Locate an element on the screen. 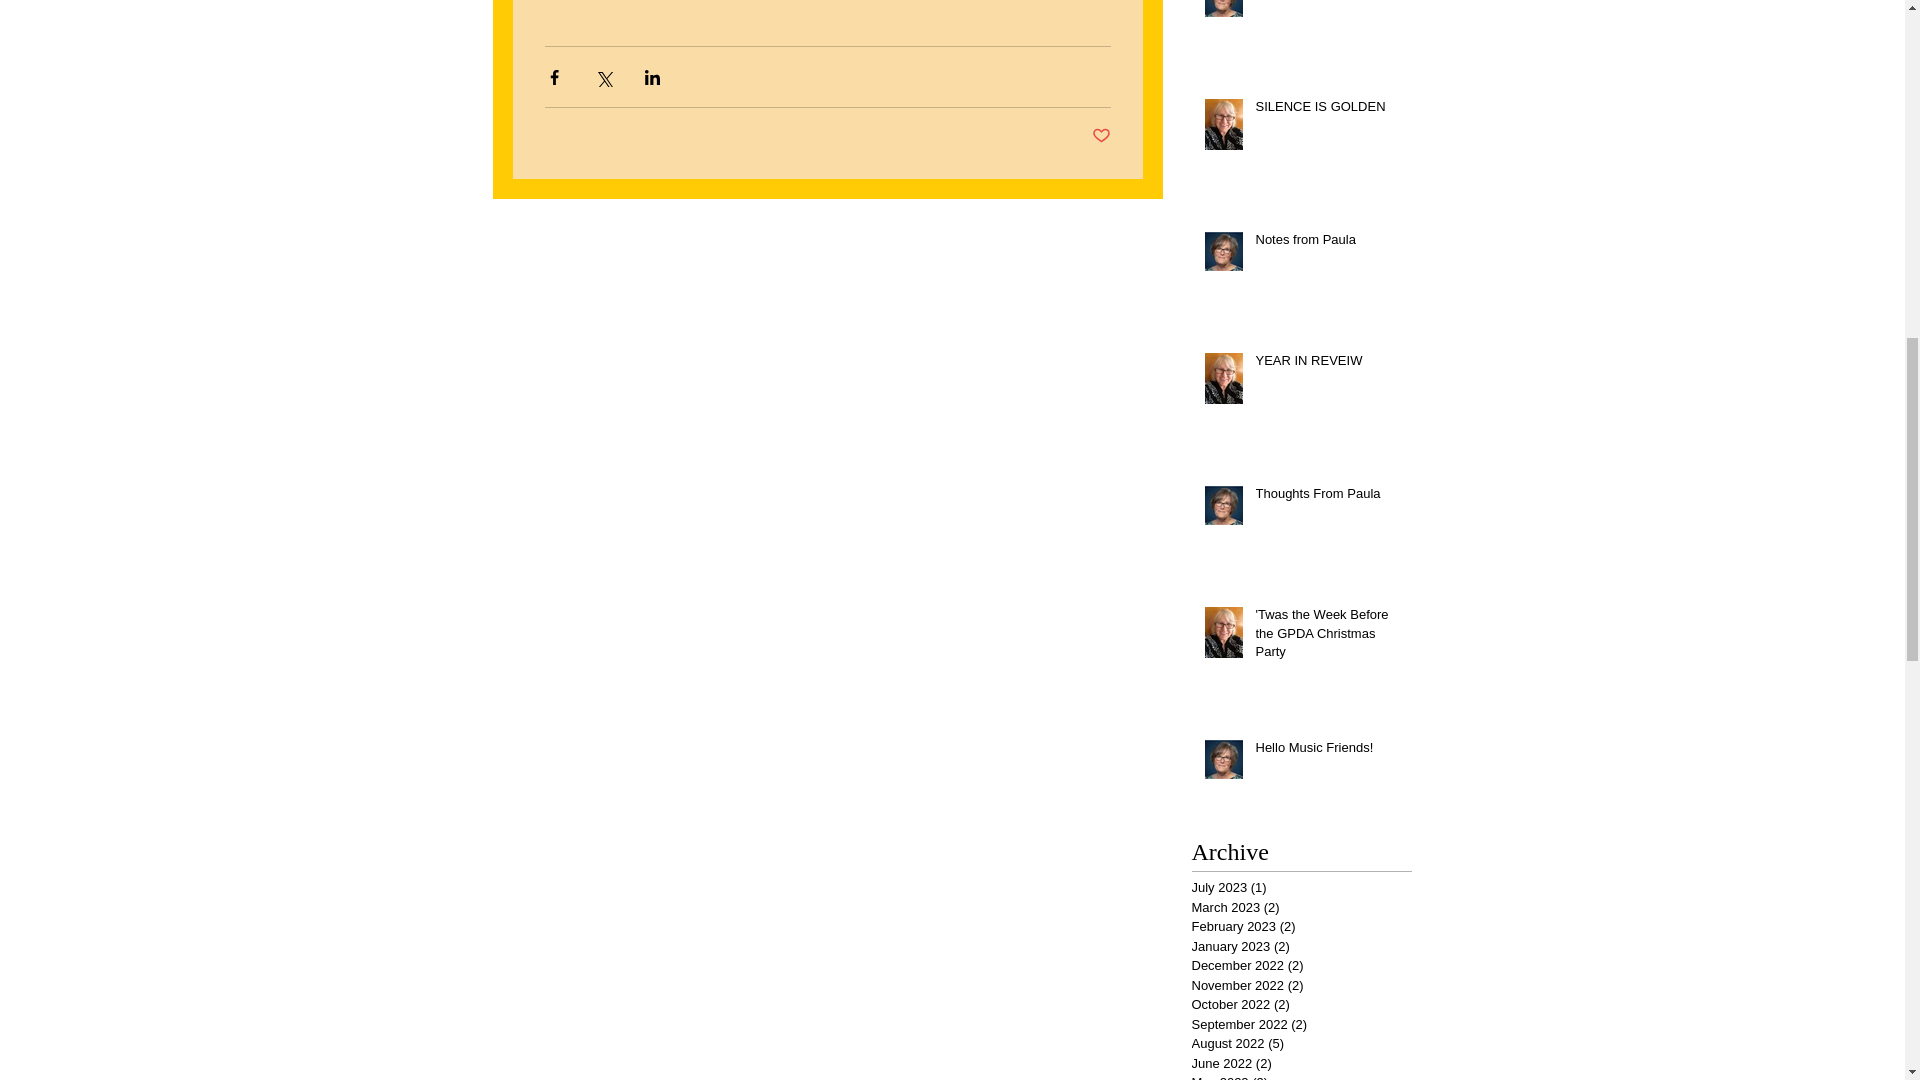  Thoughts From Paula is located at coordinates (1327, 497).